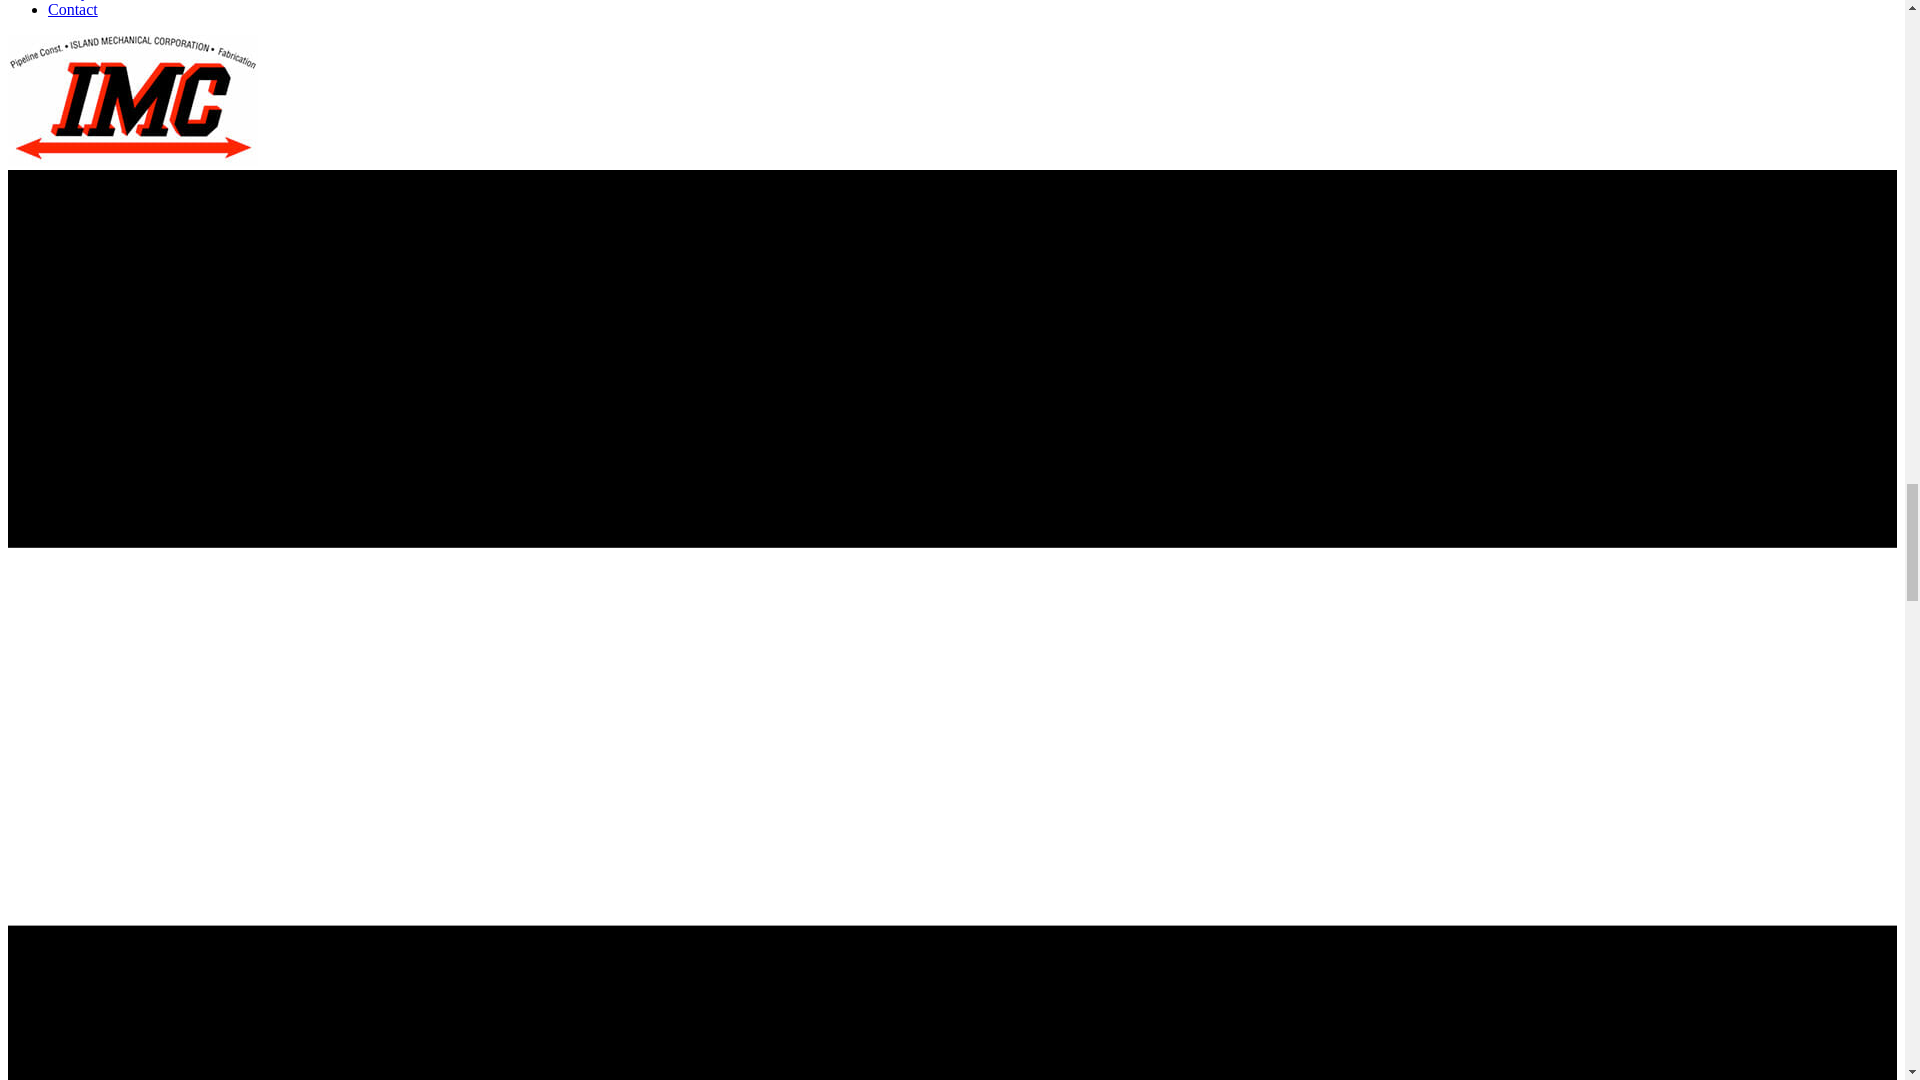  I want to click on Contact, so click(72, 10).